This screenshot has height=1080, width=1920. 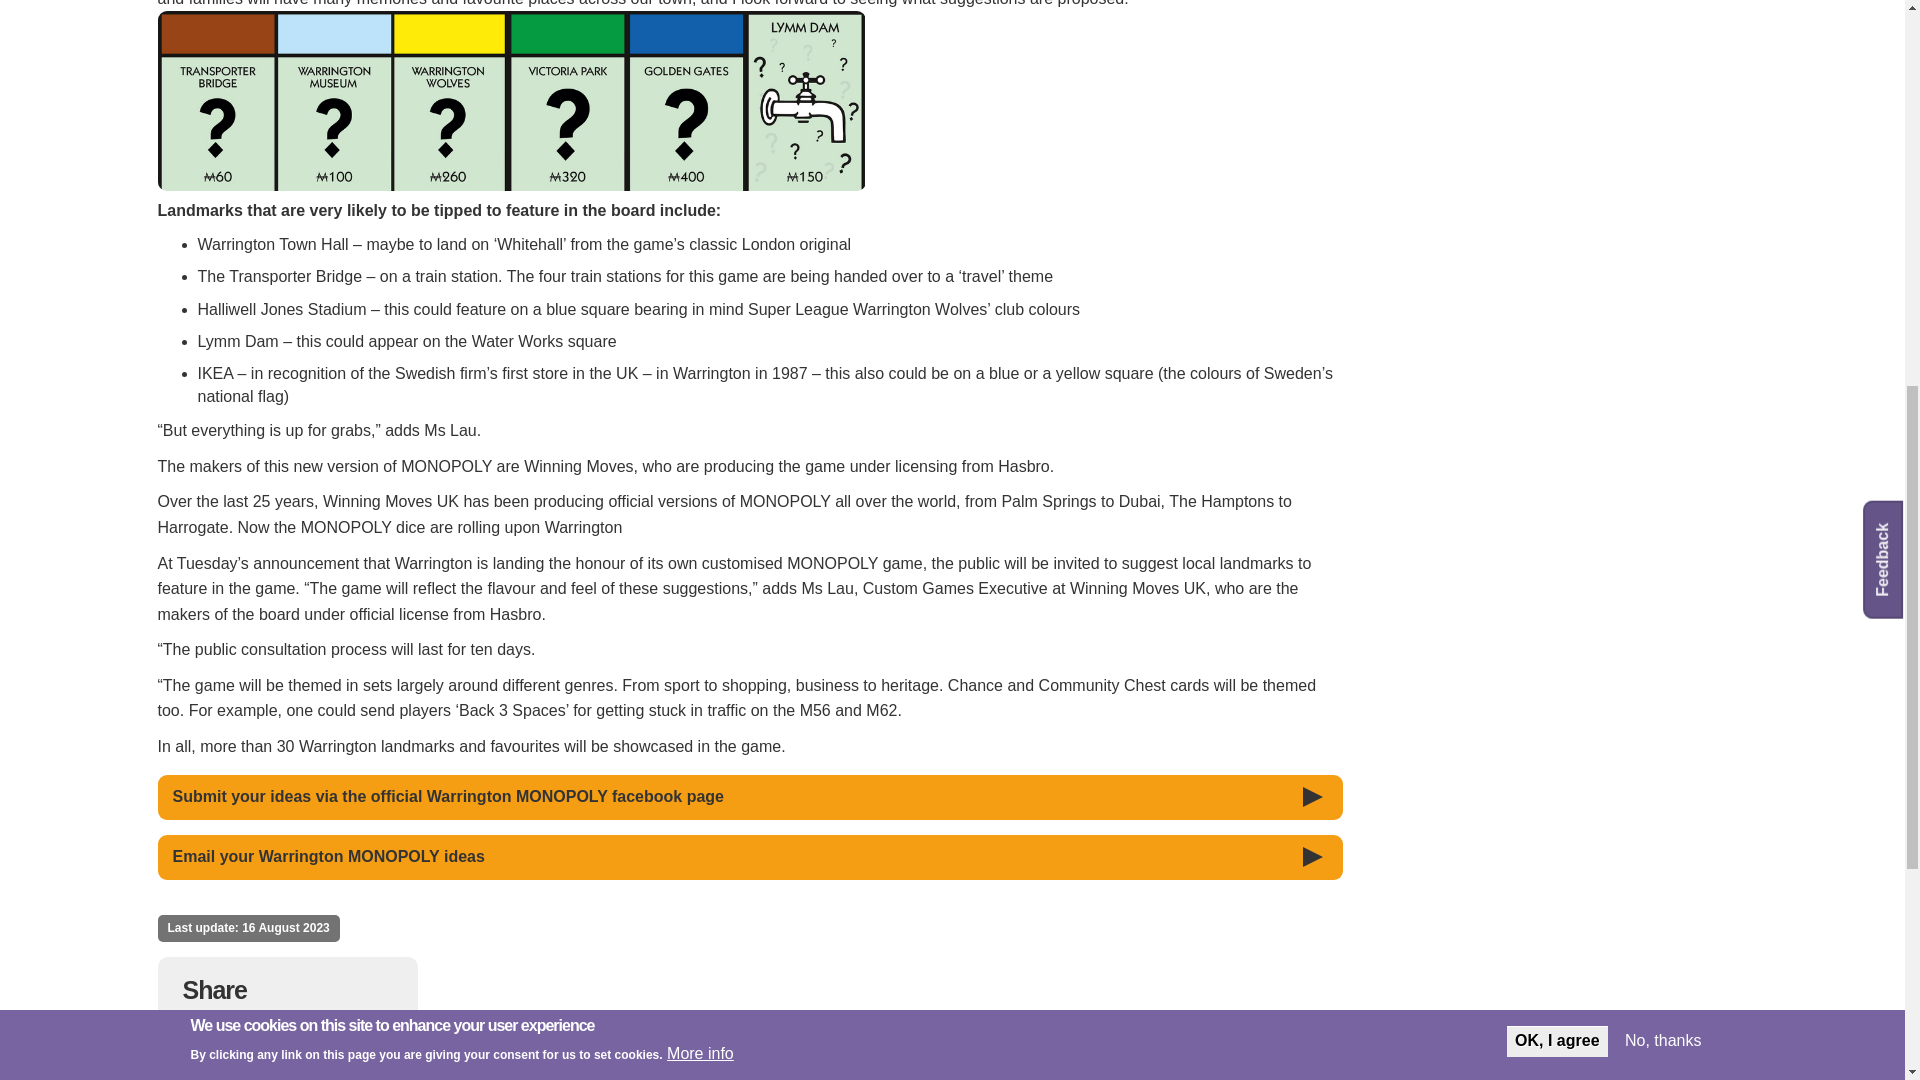 What do you see at coordinates (200, 1032) in the screenshot?
I see `Share to Facebook` at bounding box center [200, 1032].